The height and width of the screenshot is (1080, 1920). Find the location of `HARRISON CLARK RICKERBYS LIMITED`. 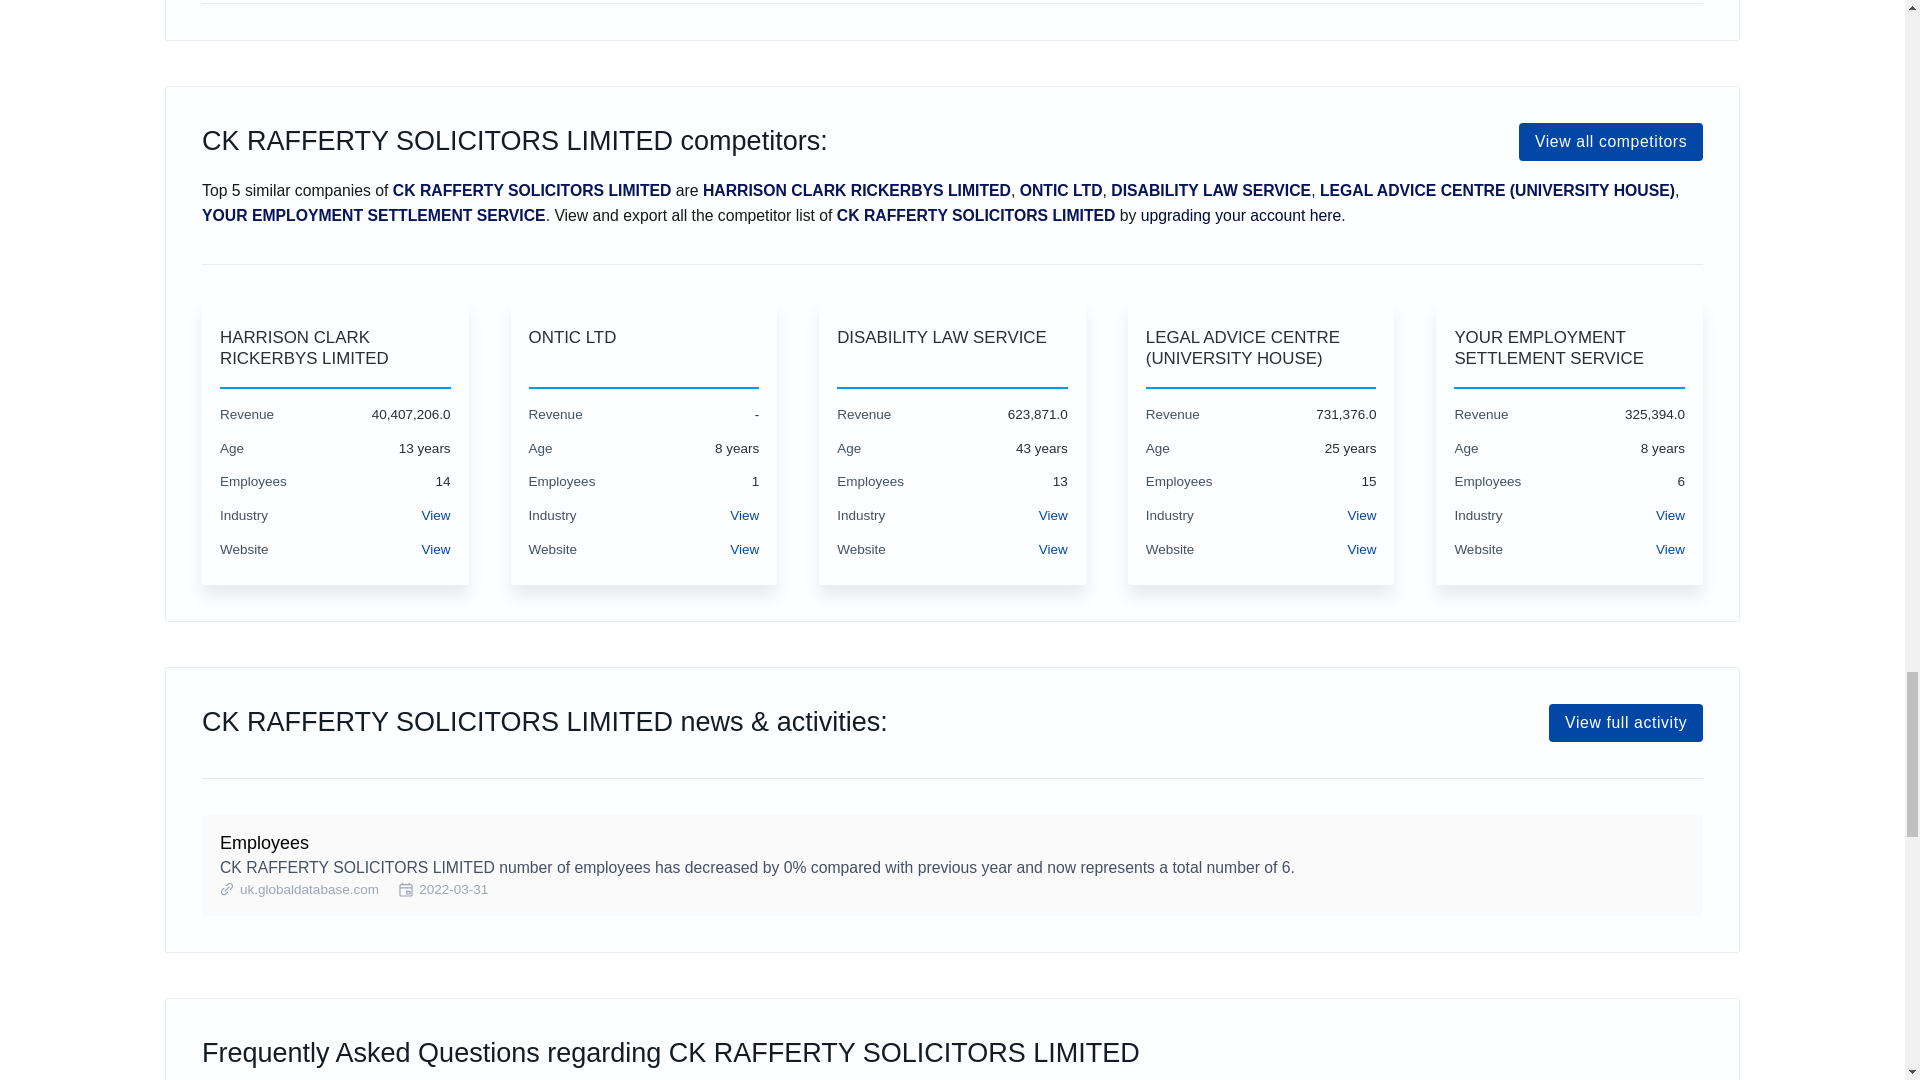

HARRISON CLARK RICKERBYS LIMITED is located at coordinates (336, 348).